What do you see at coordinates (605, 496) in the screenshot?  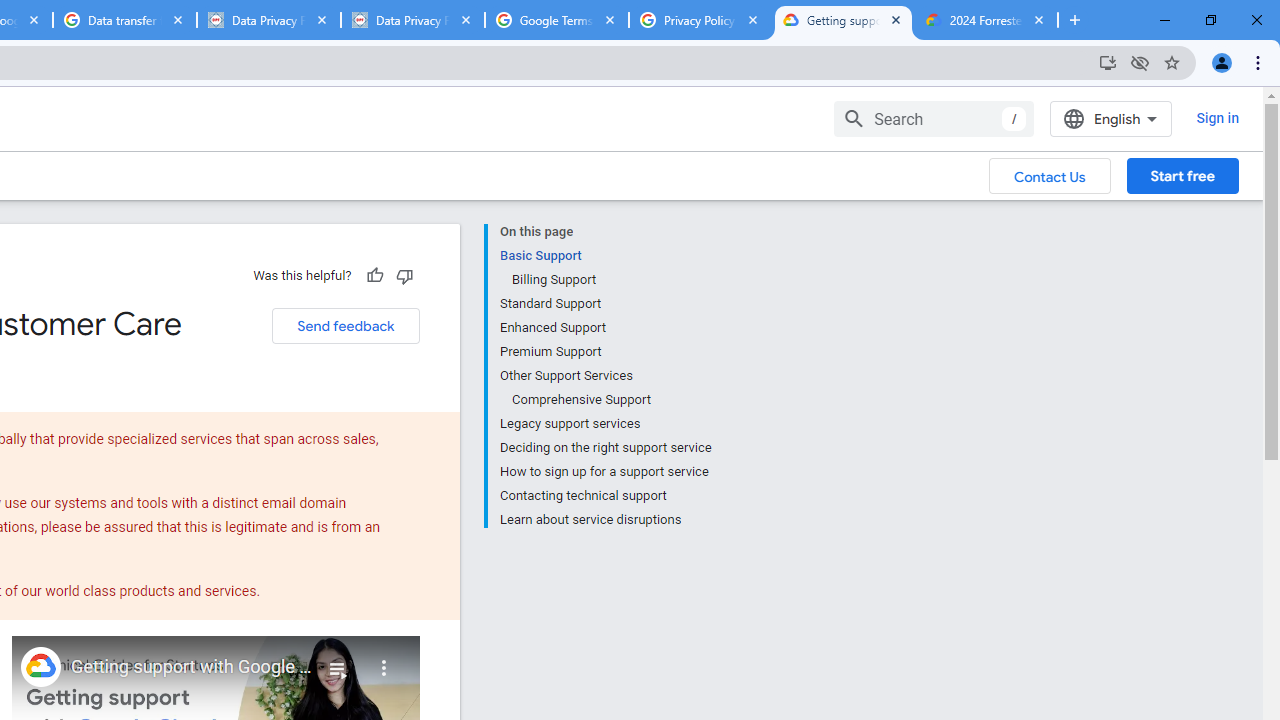 I see `Contacting technical support` at bounding box center [605, 496].